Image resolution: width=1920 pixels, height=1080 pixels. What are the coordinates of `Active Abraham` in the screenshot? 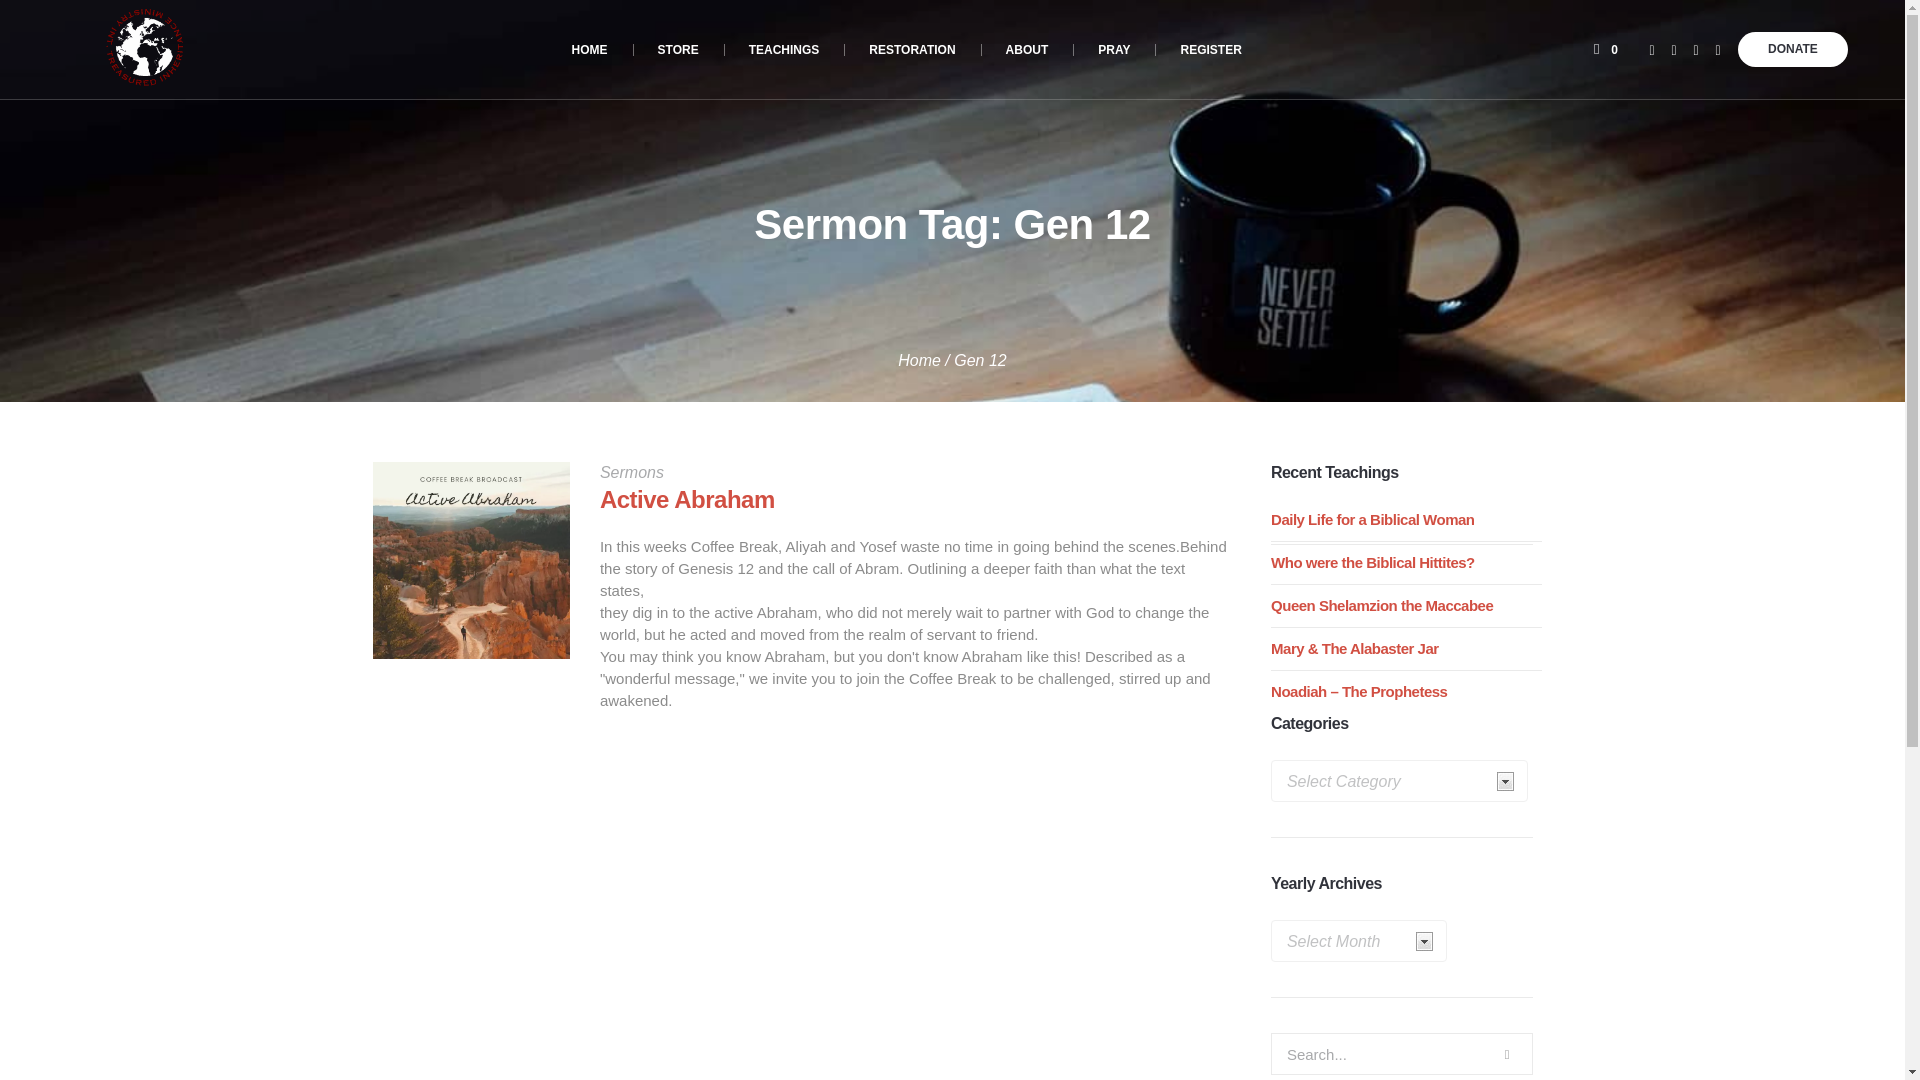 It's located at (687, 500).